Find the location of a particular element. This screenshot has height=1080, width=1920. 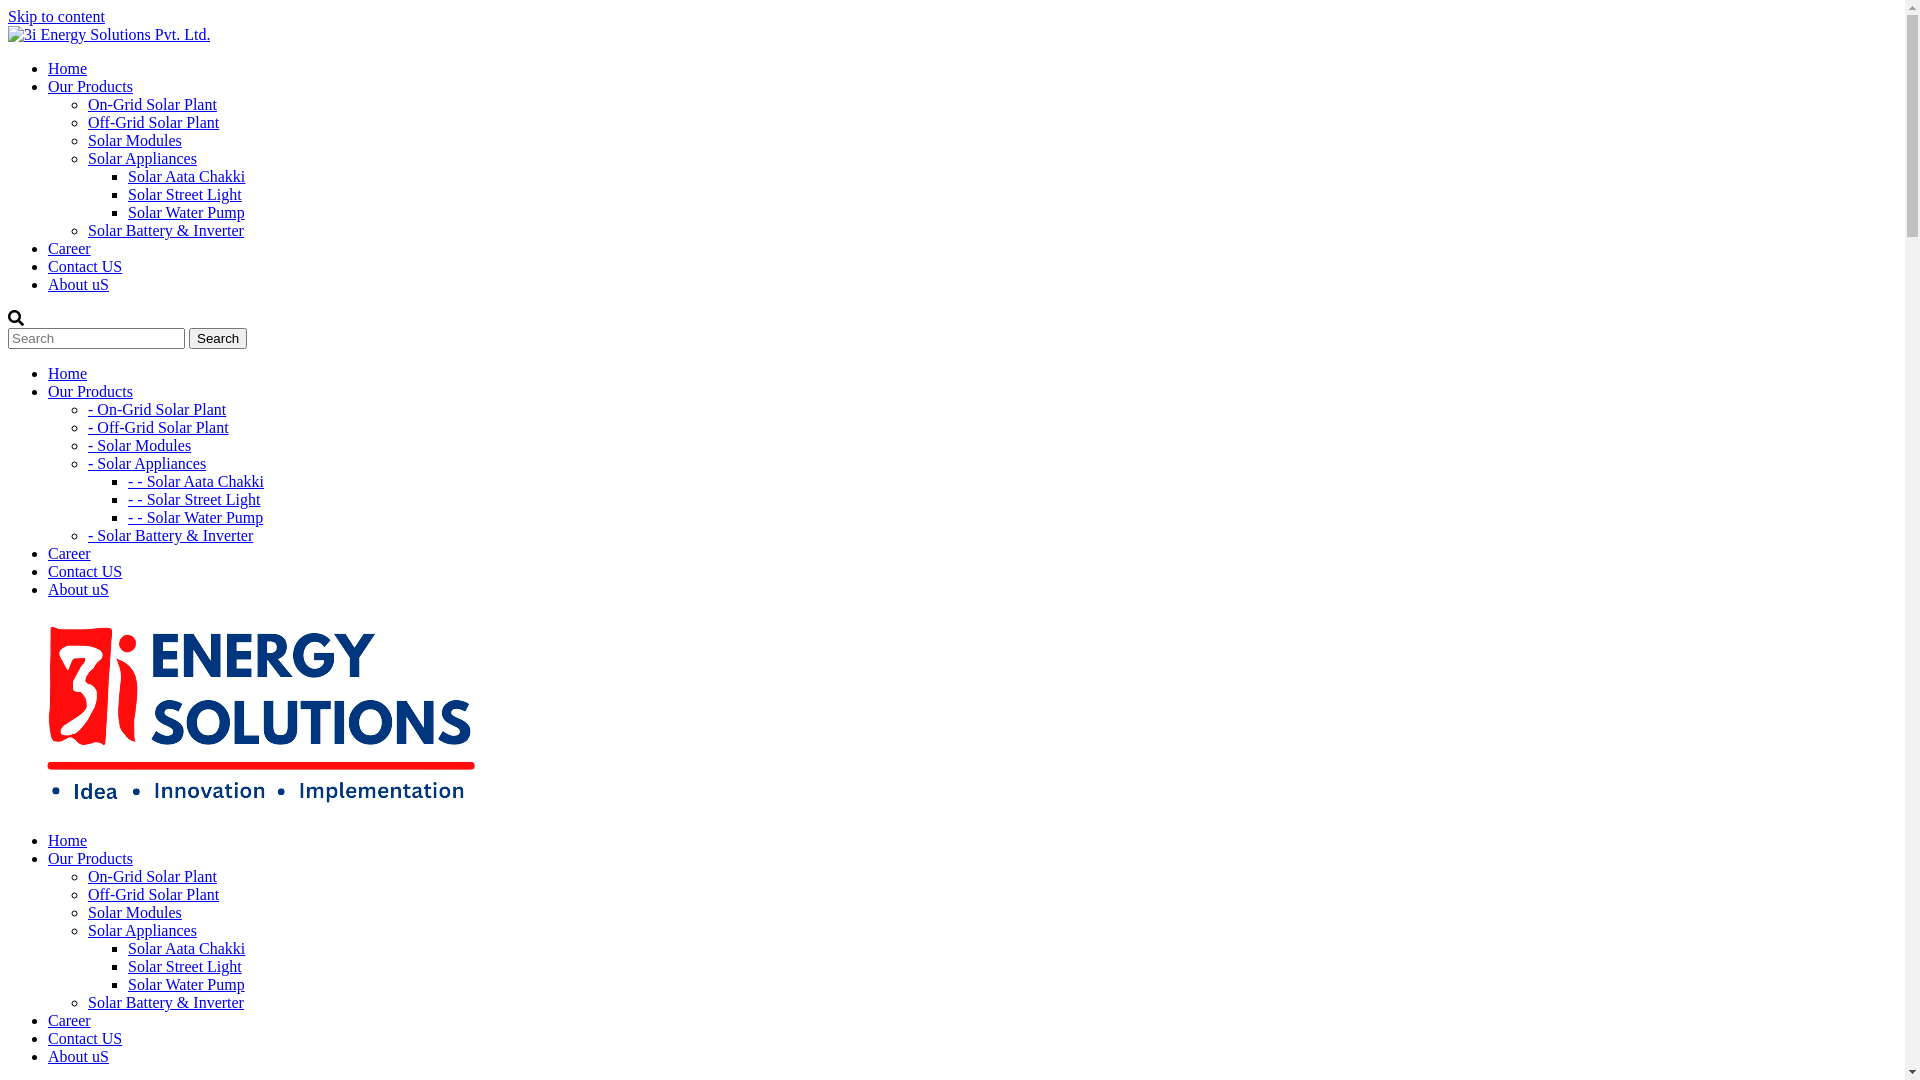

Home is located at coordinates (68, 840).